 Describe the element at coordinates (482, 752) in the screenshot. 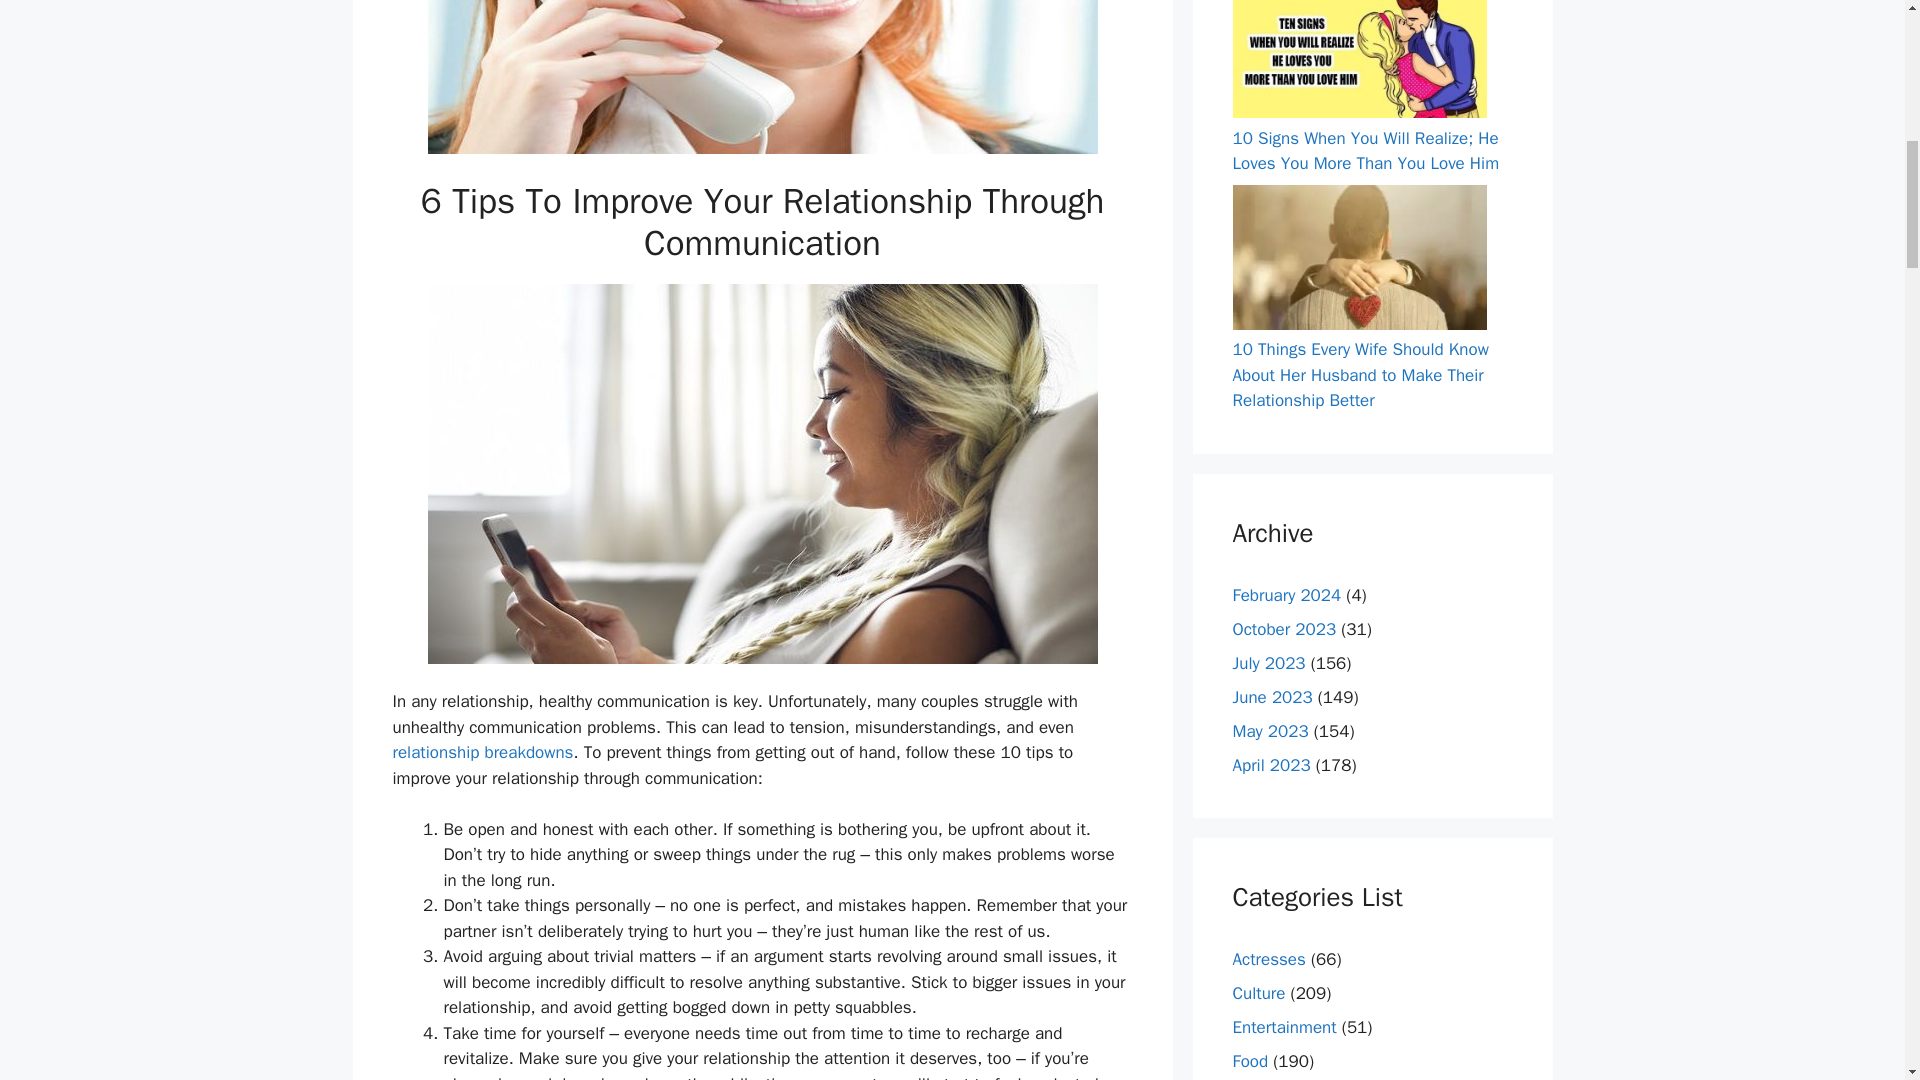

I see `relationship breakdowns` at that location.